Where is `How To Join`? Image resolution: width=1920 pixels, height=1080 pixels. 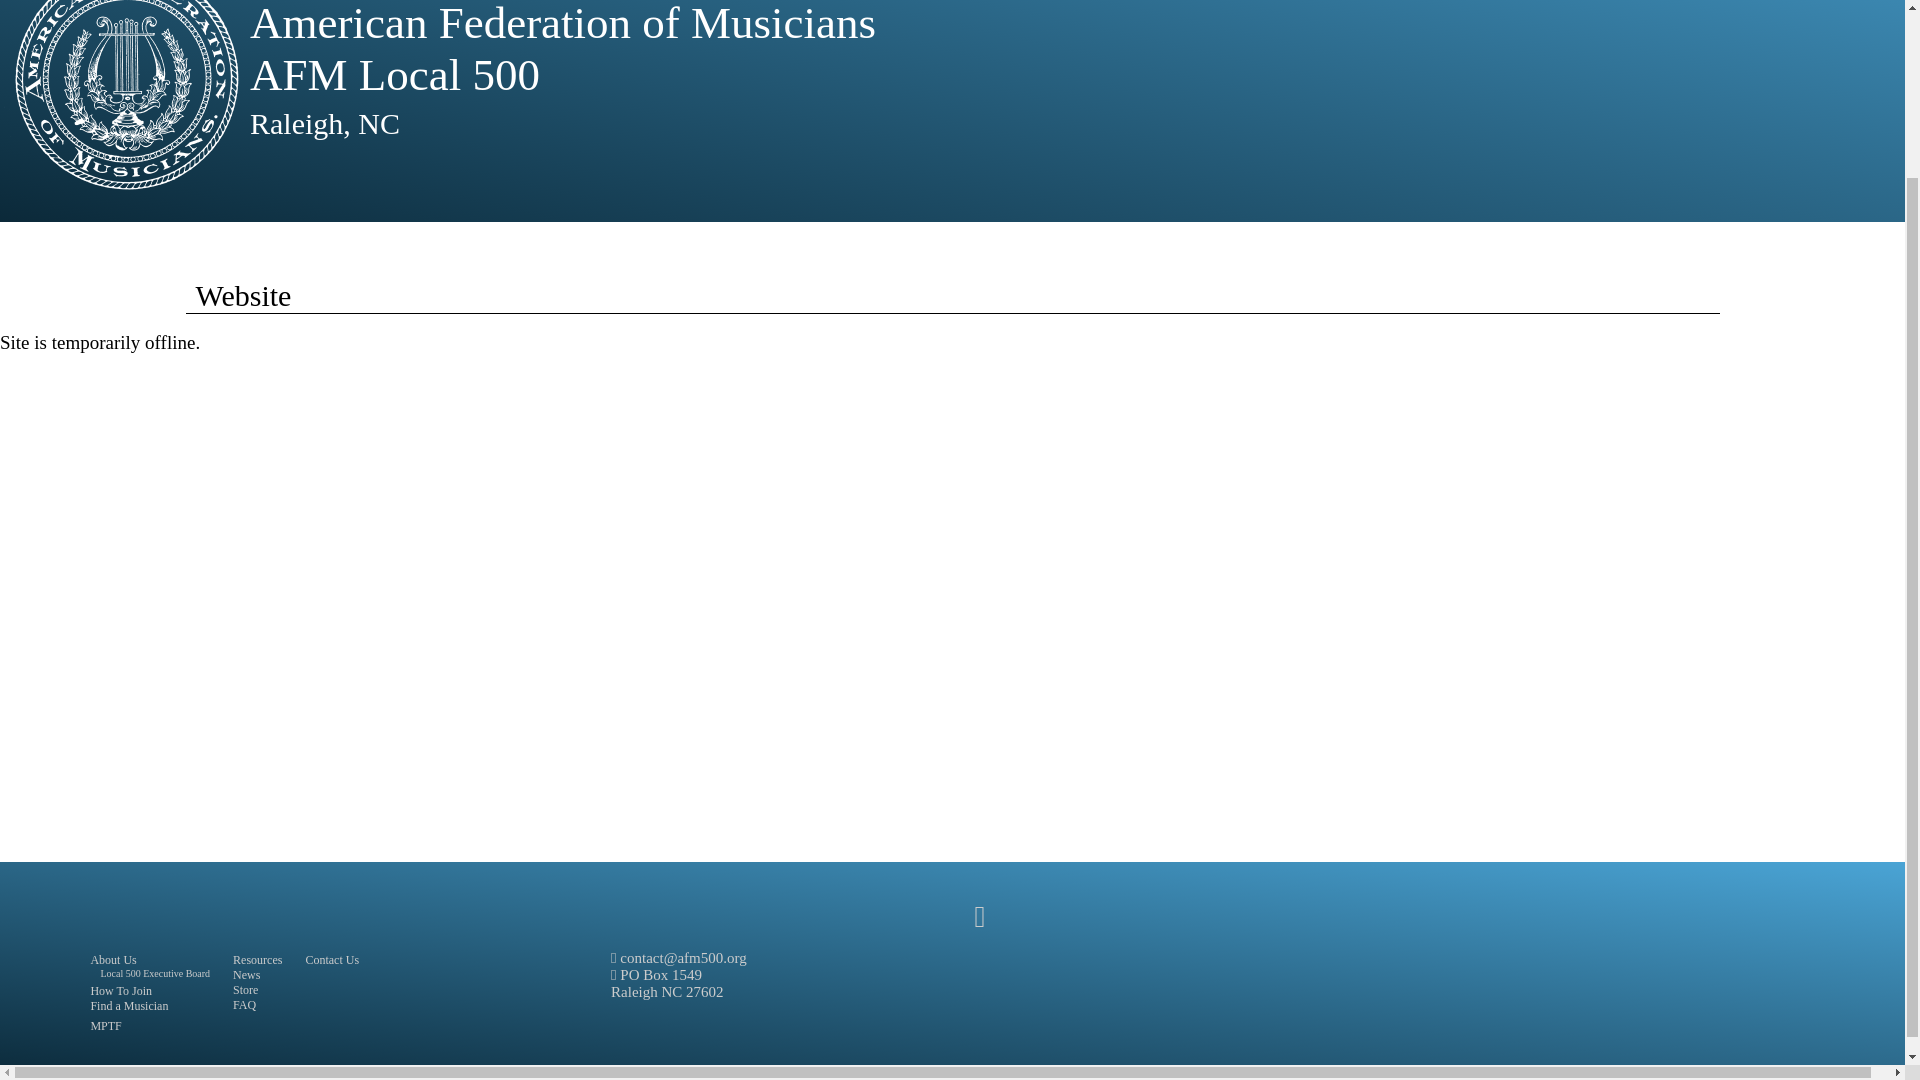
How To Join is located at coordinates (120, 990).